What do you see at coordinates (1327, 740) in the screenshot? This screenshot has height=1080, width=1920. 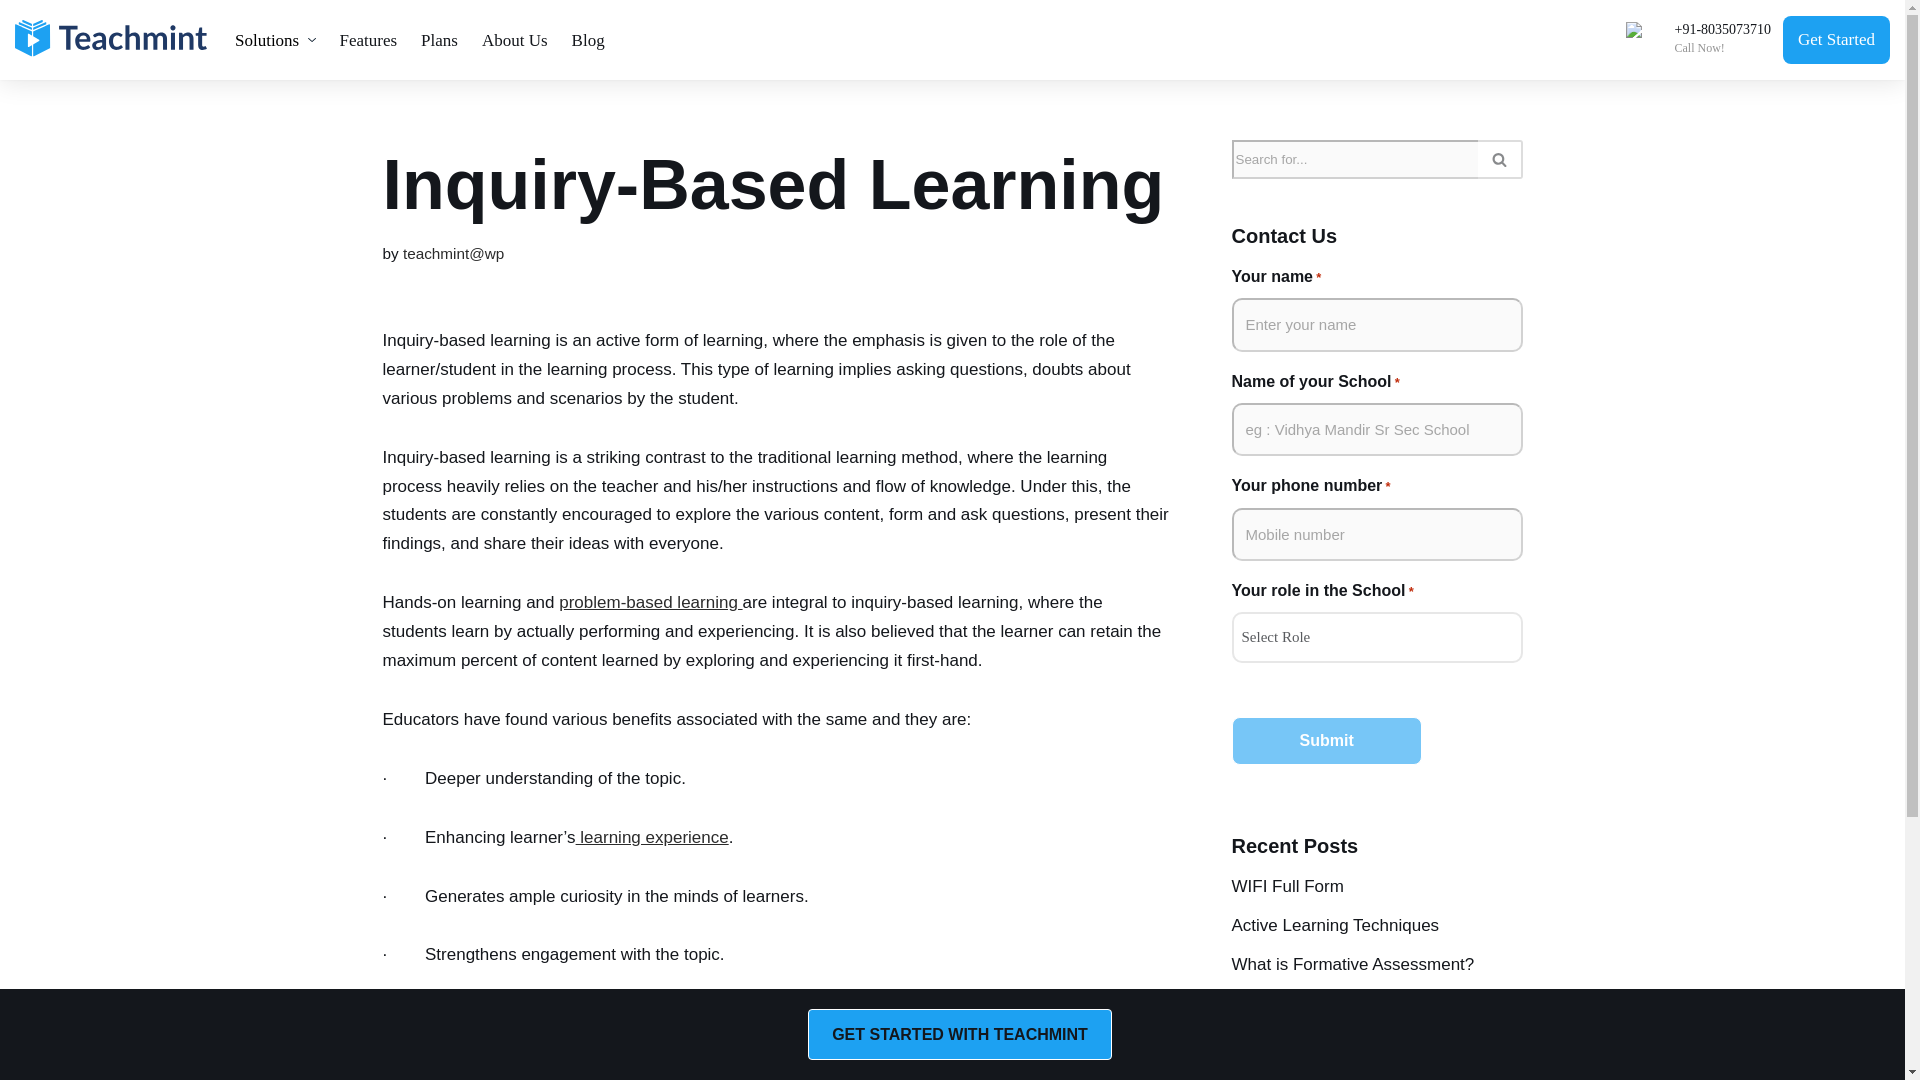 I see `Submit` at bounding box center [1327, 740].